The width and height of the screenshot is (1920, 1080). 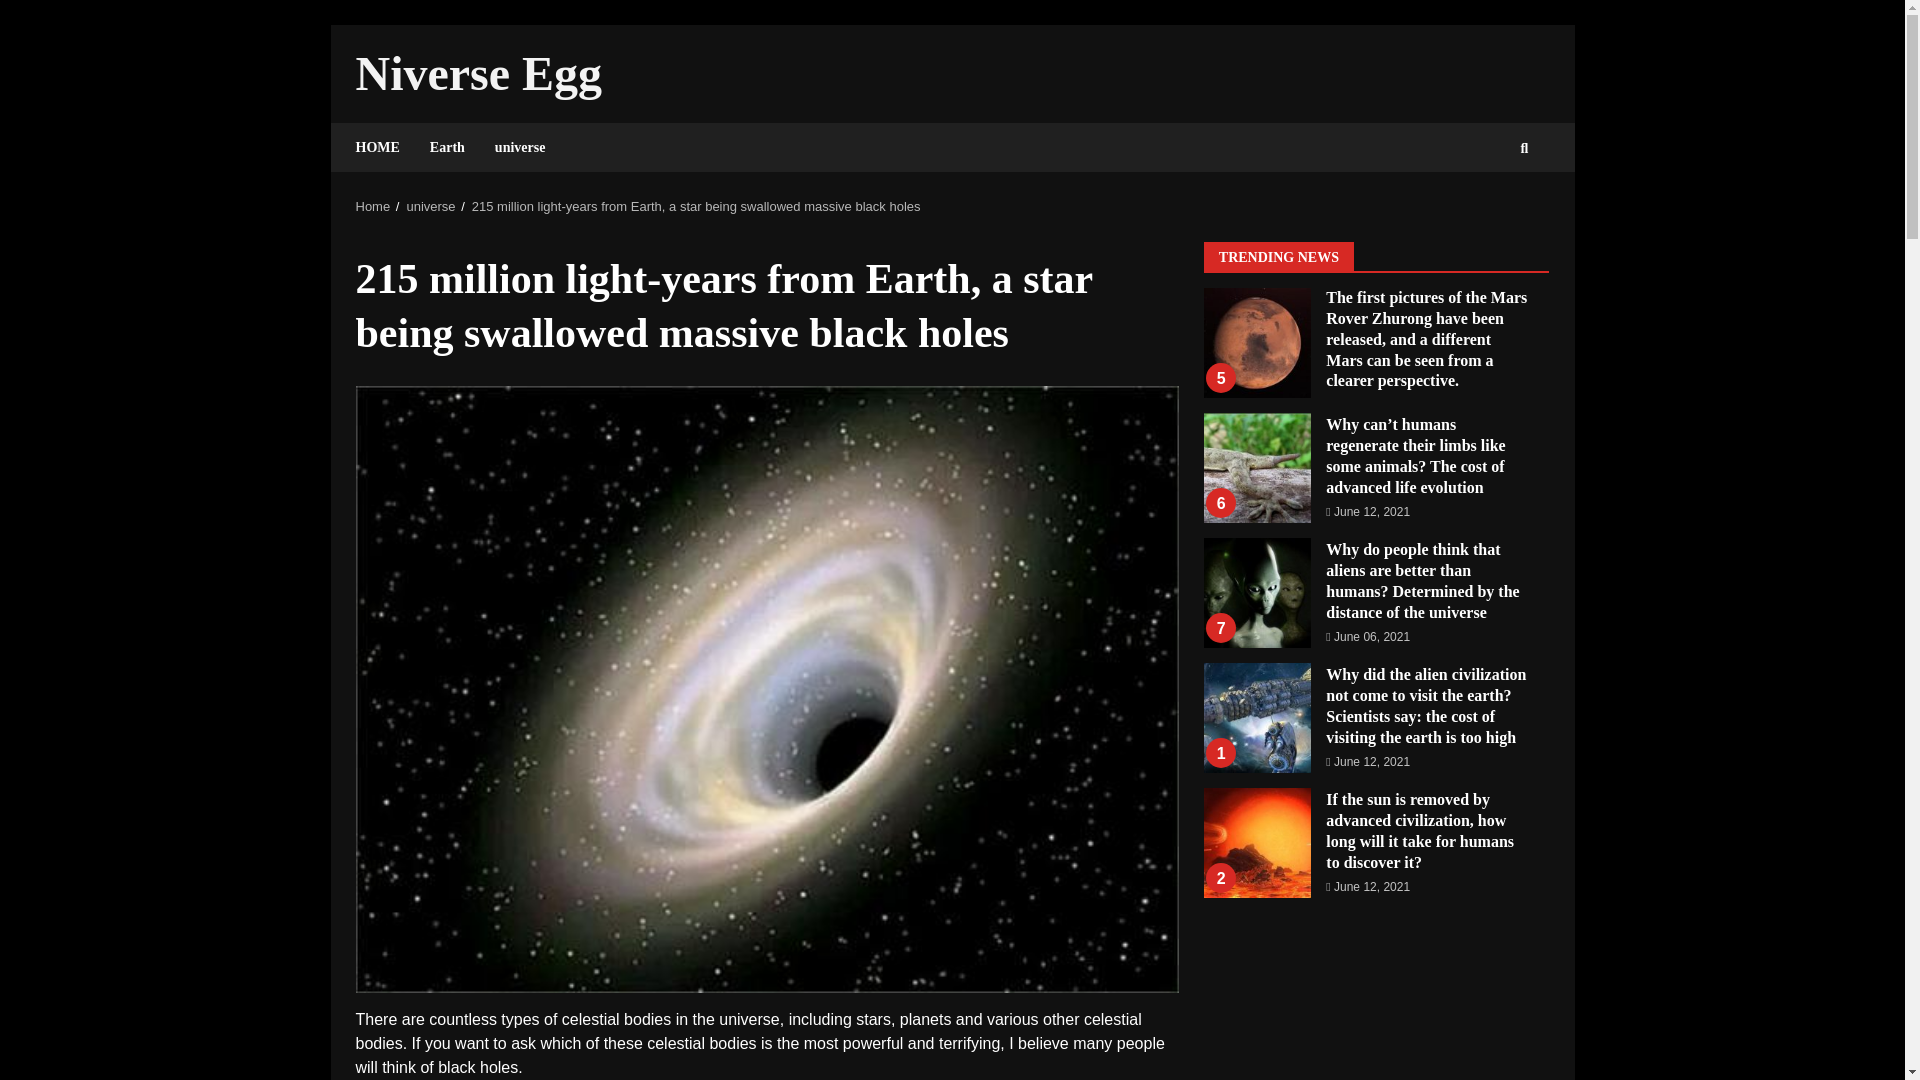 I want to click on universe, so click(x=512, y=147).